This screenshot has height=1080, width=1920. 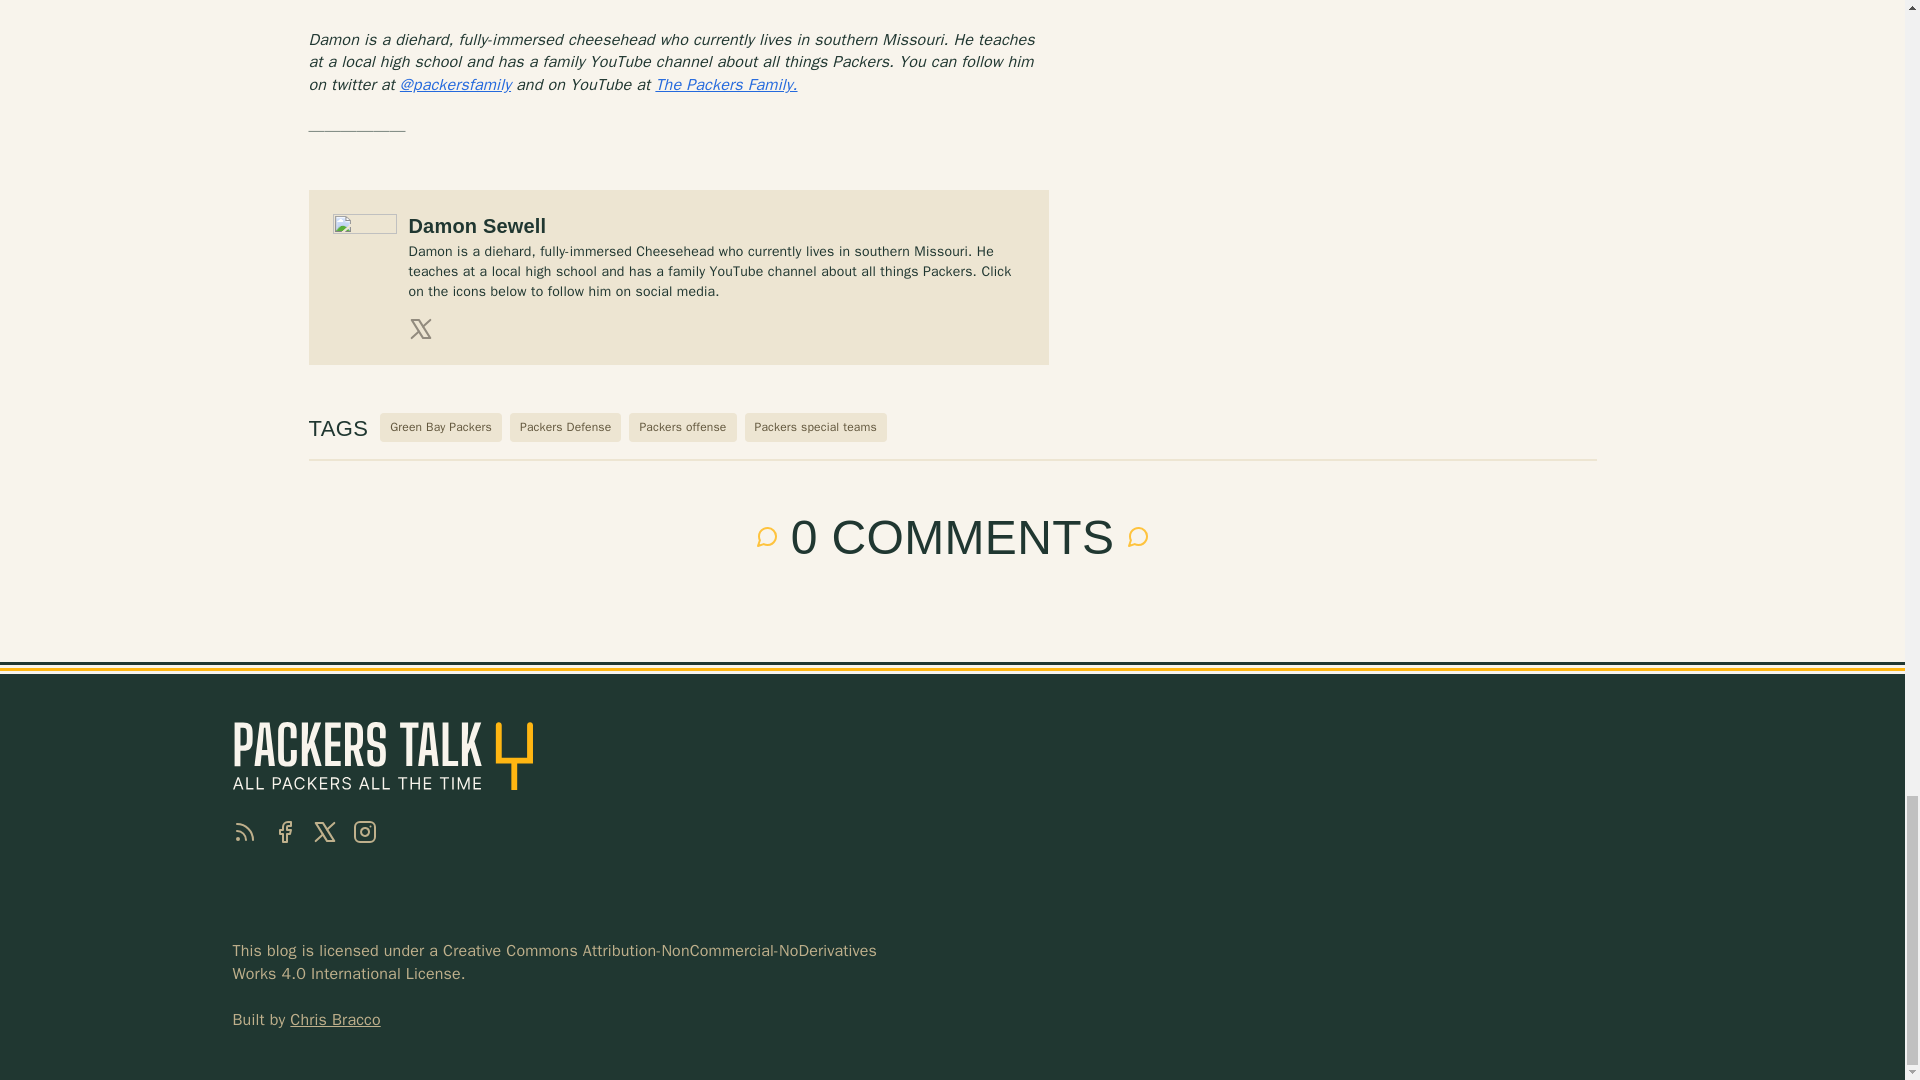 What do you see at coordinates (816, 426) in the screenshot?
I see `Packers special teams` at bounding box center [816, 426].